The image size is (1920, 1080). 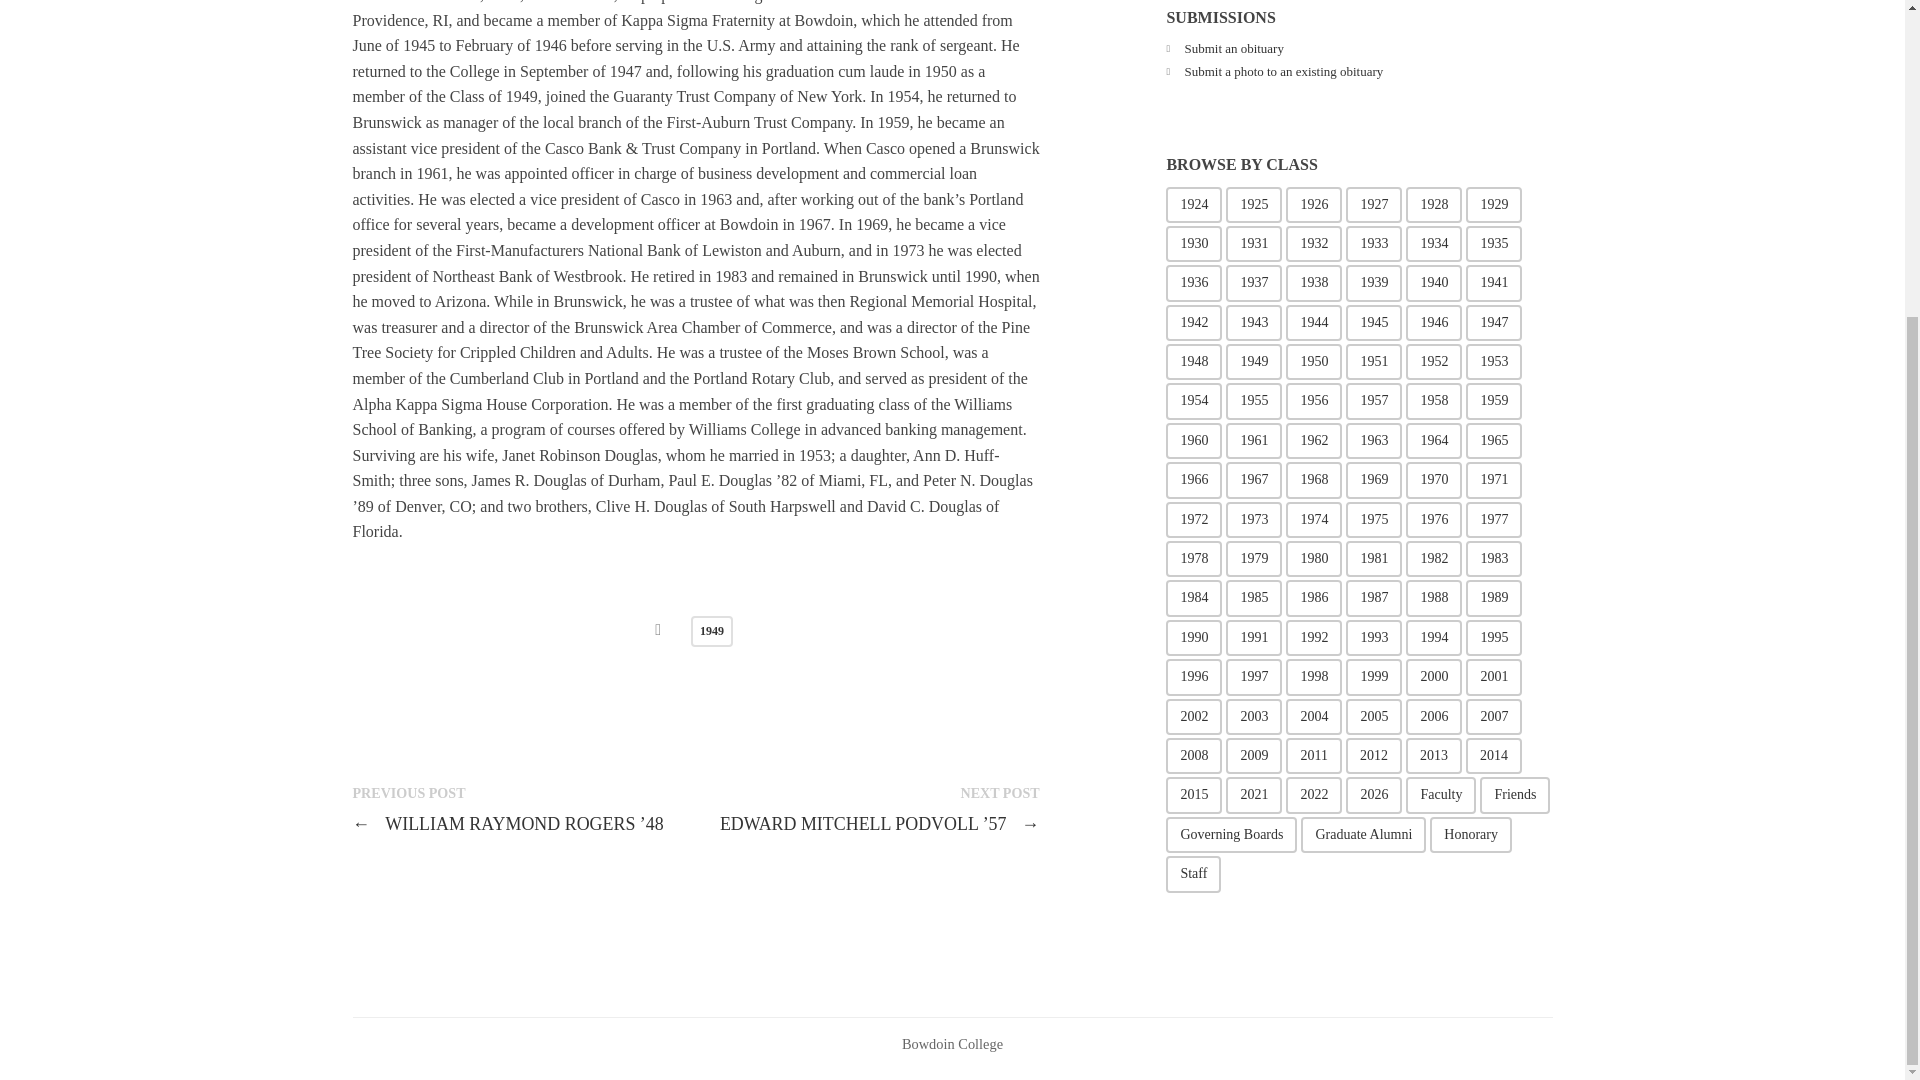 What do you see at coordinates (1314, 204) in the screenshot?
I see `1926` at bounding box center [1314, 204].